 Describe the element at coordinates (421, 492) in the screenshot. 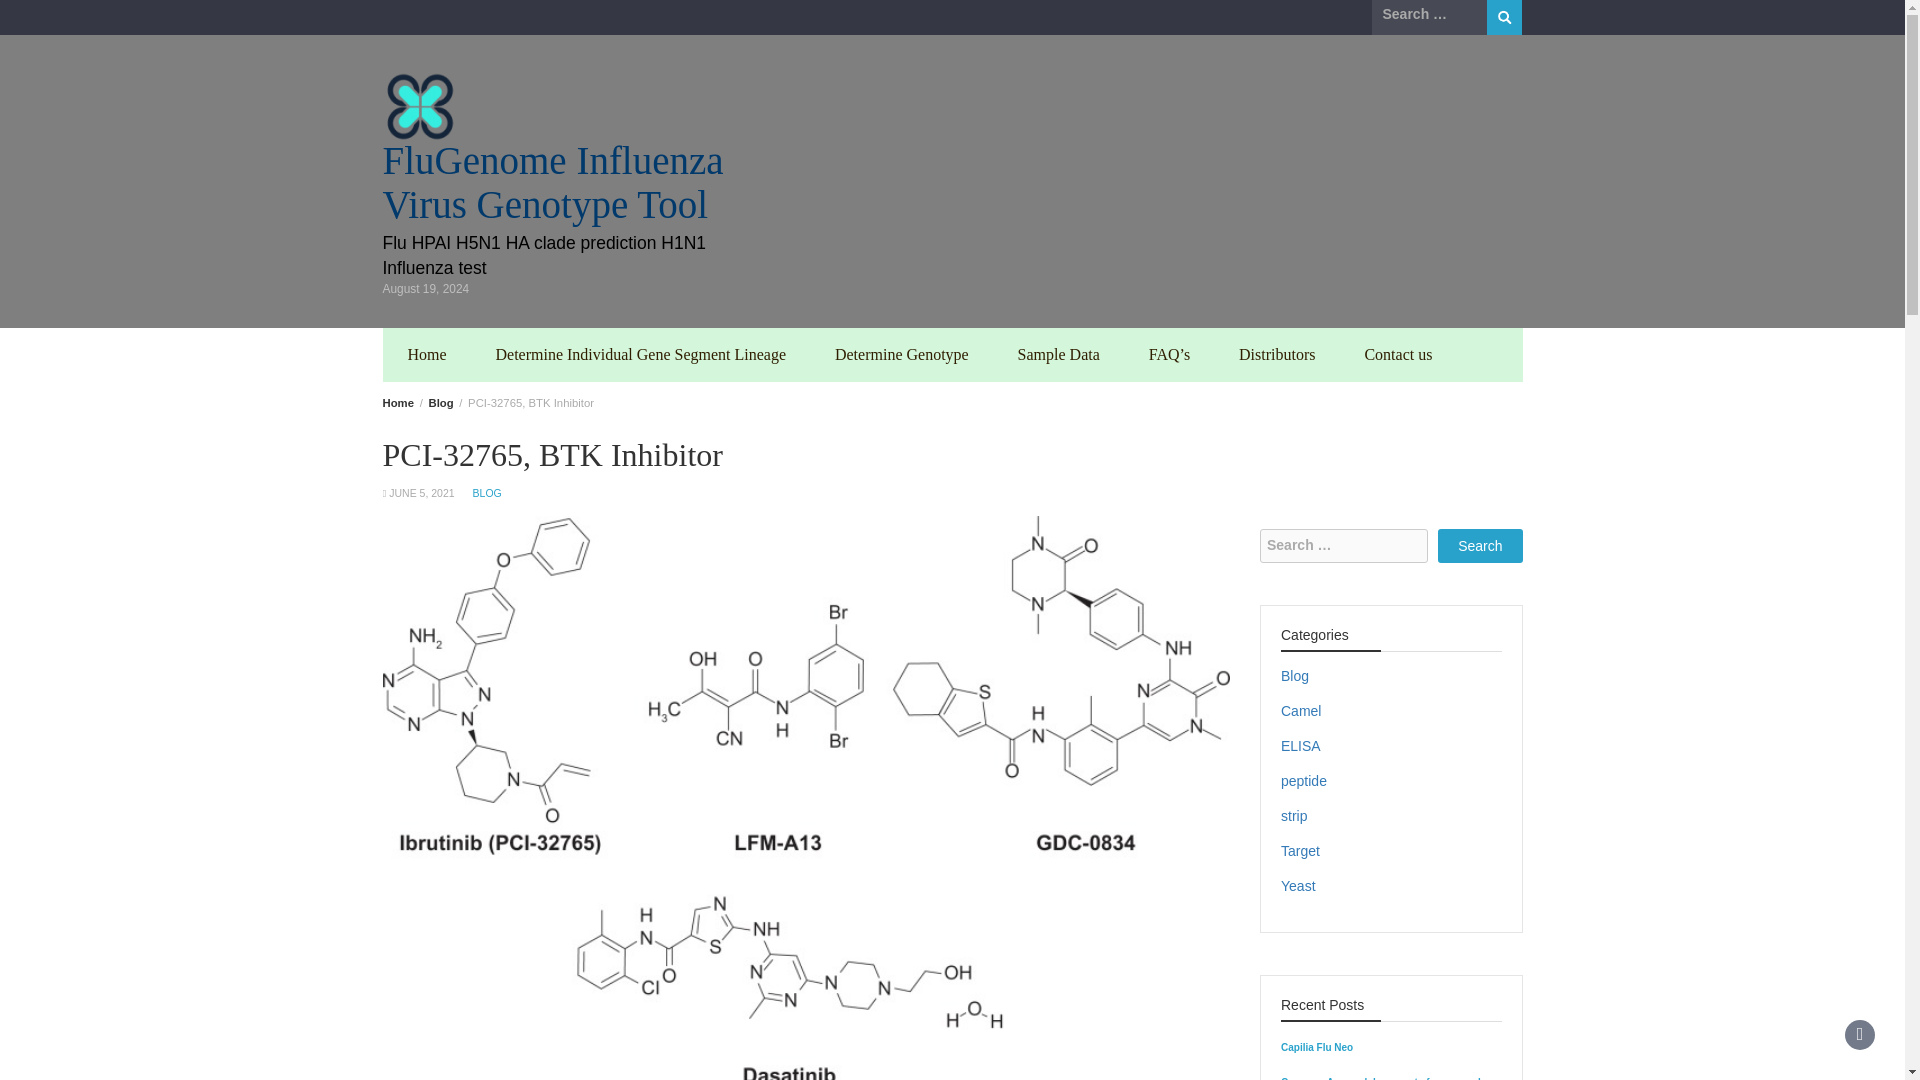

I see `JUNE 5, 2021` at that location.